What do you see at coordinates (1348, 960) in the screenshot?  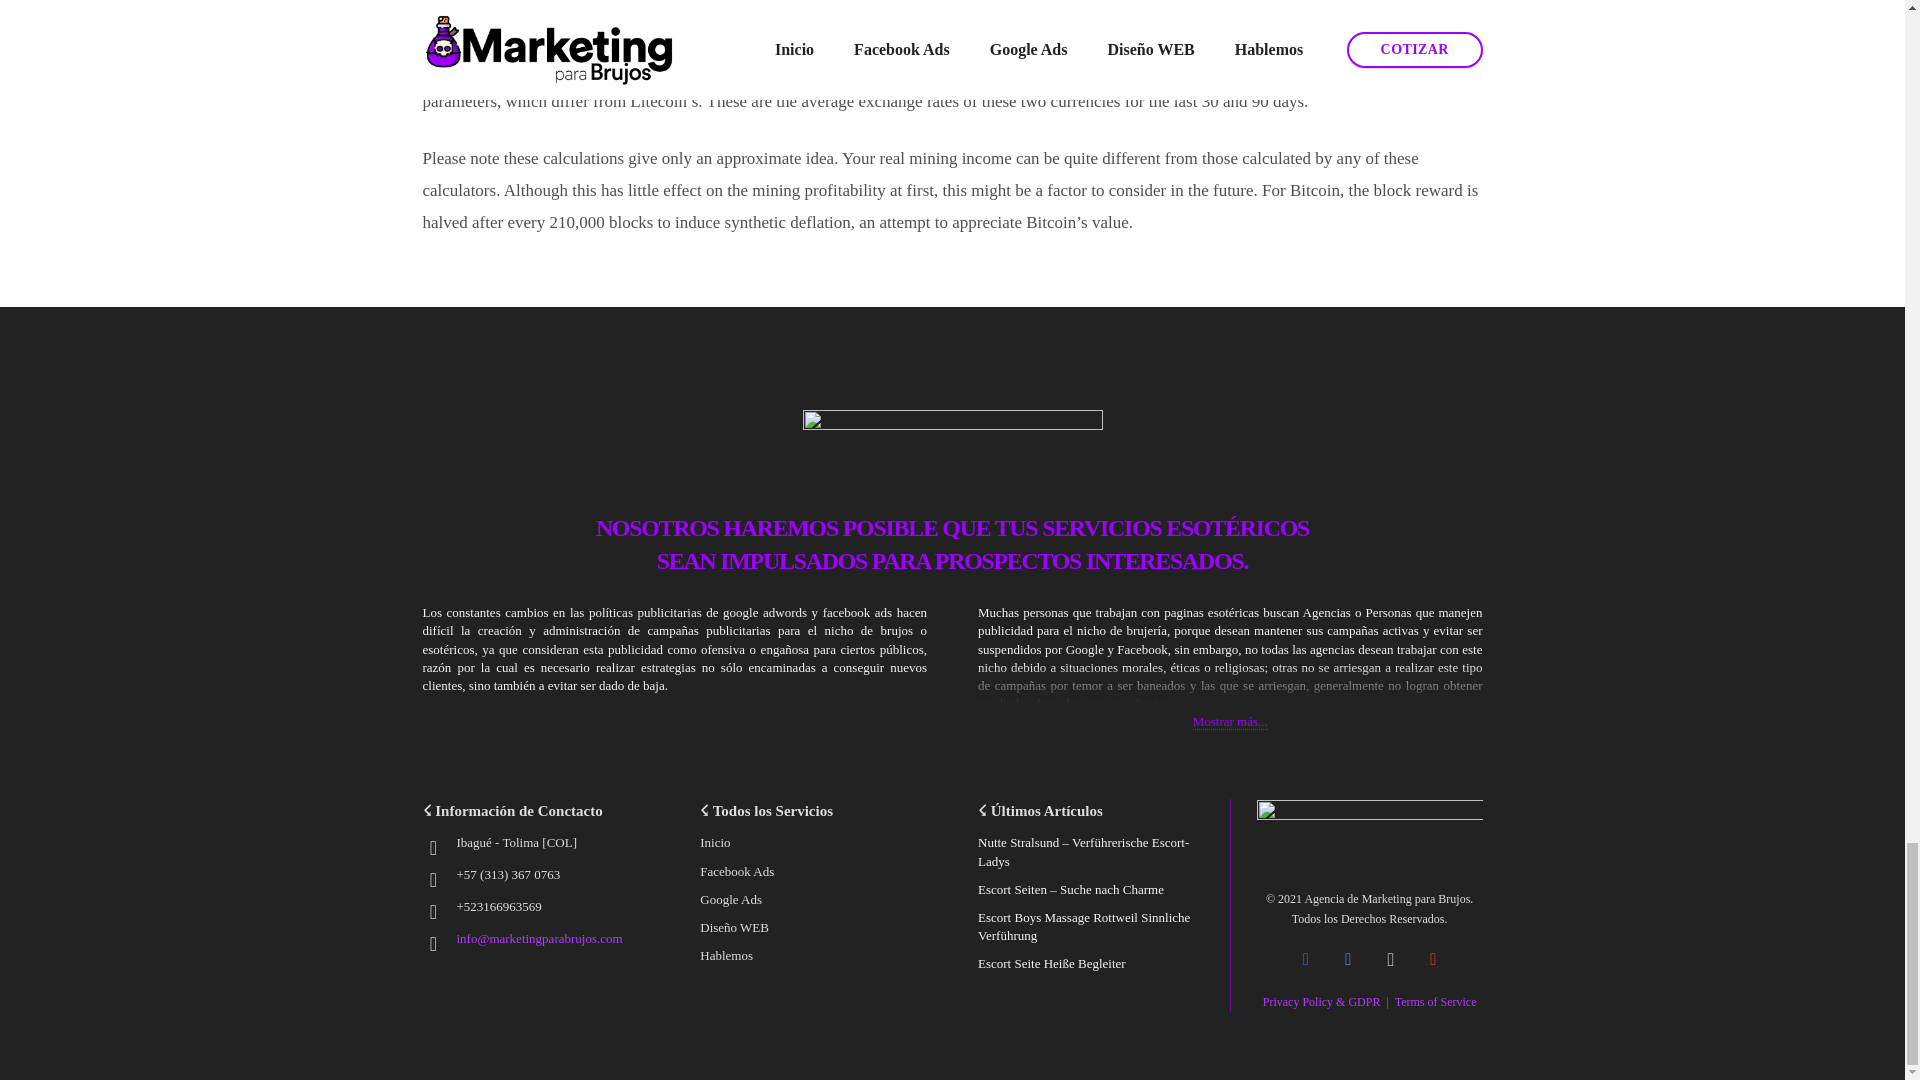 I see `Twitter` at bounding box center [1348, 960].